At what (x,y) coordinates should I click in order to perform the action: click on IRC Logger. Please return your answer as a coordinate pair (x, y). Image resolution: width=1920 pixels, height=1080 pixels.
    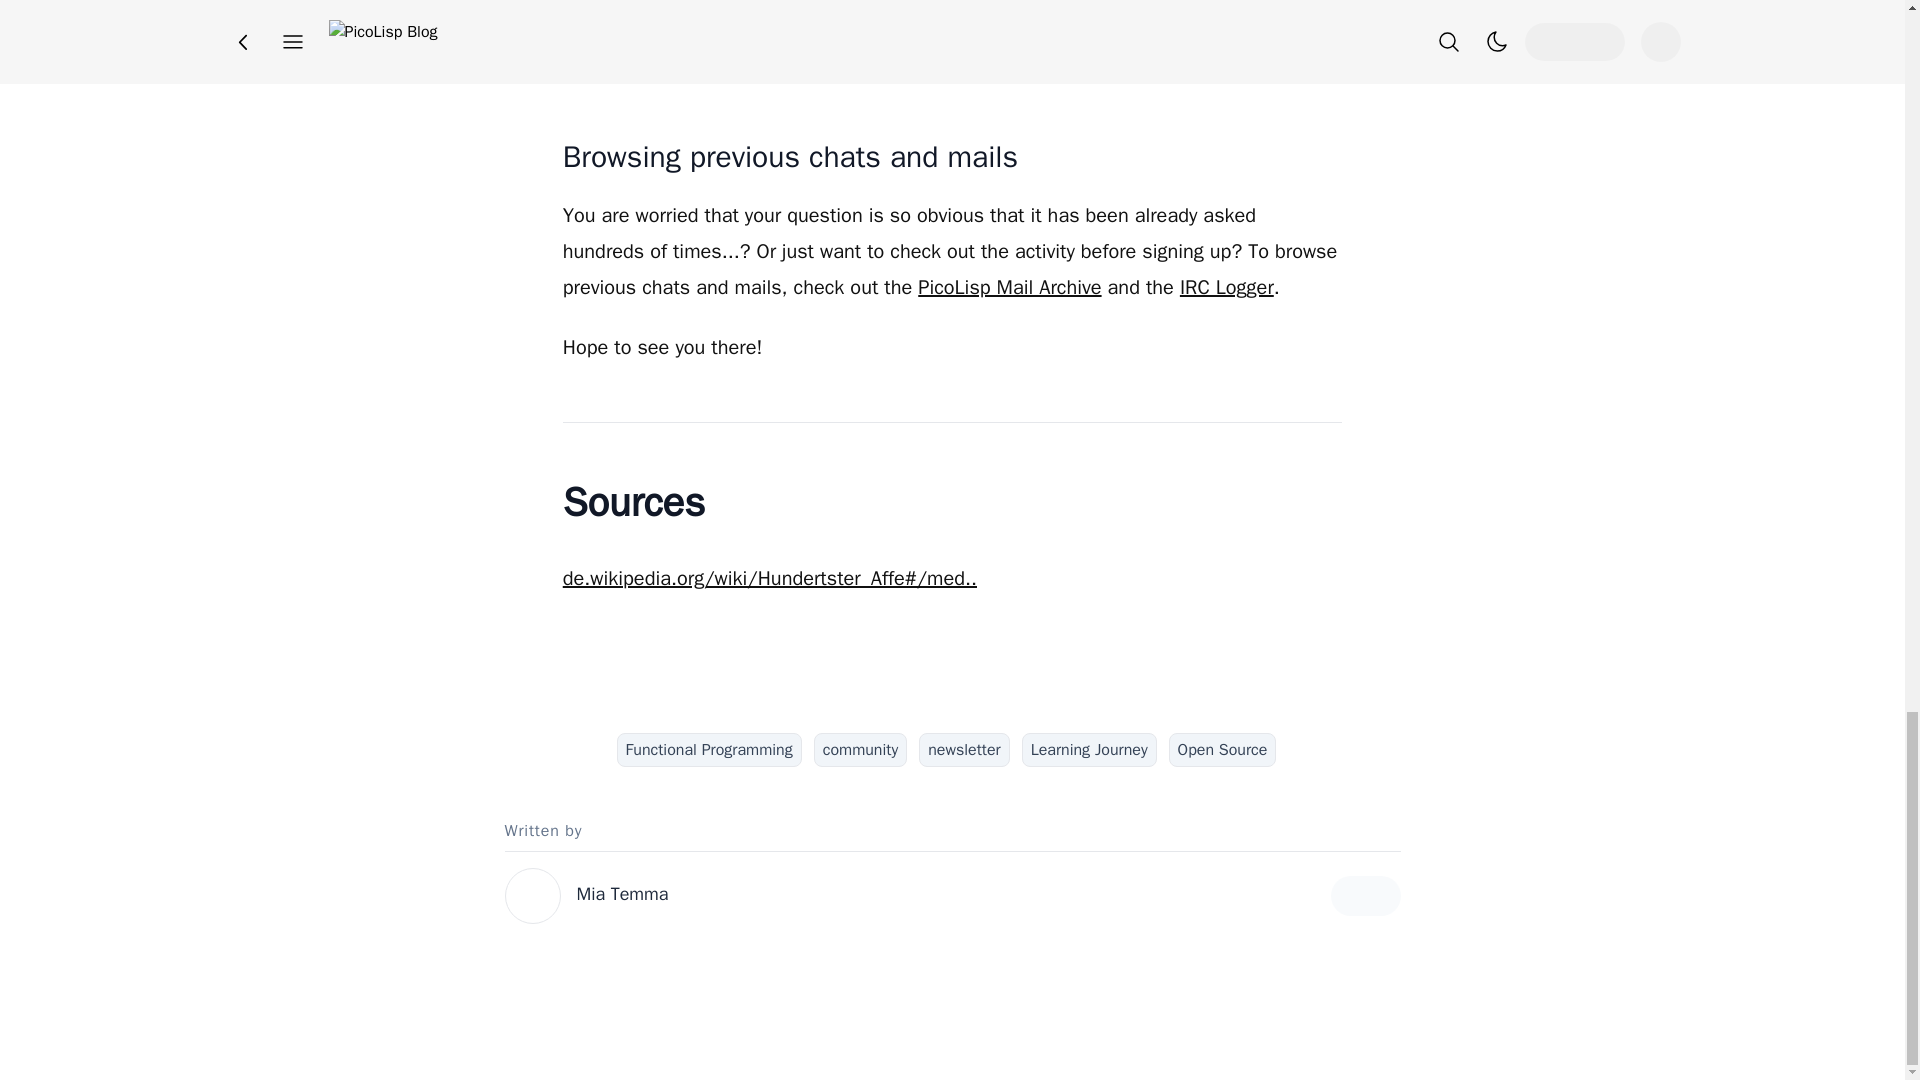
    Looking at the image, I should click on (1227, 288).